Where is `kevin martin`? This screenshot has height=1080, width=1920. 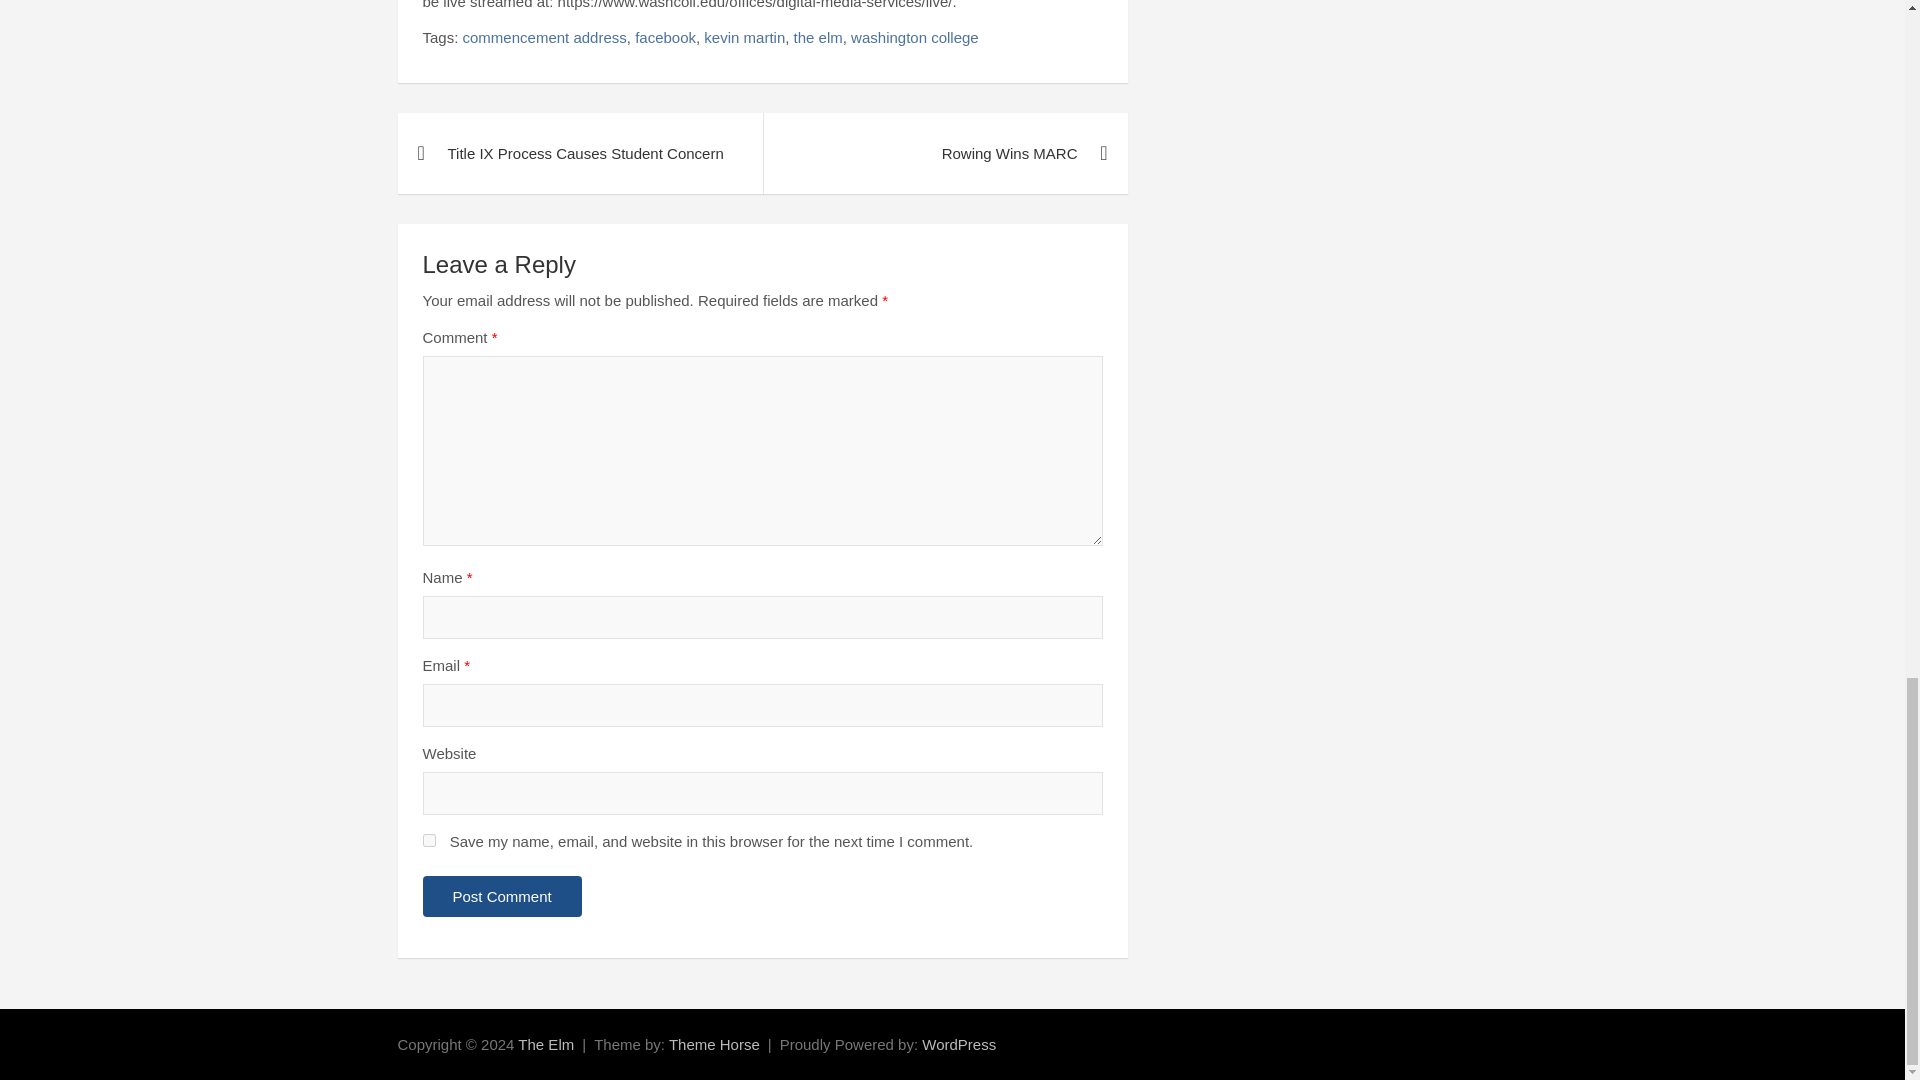
kevin martin is located at coordinates (744, 37).